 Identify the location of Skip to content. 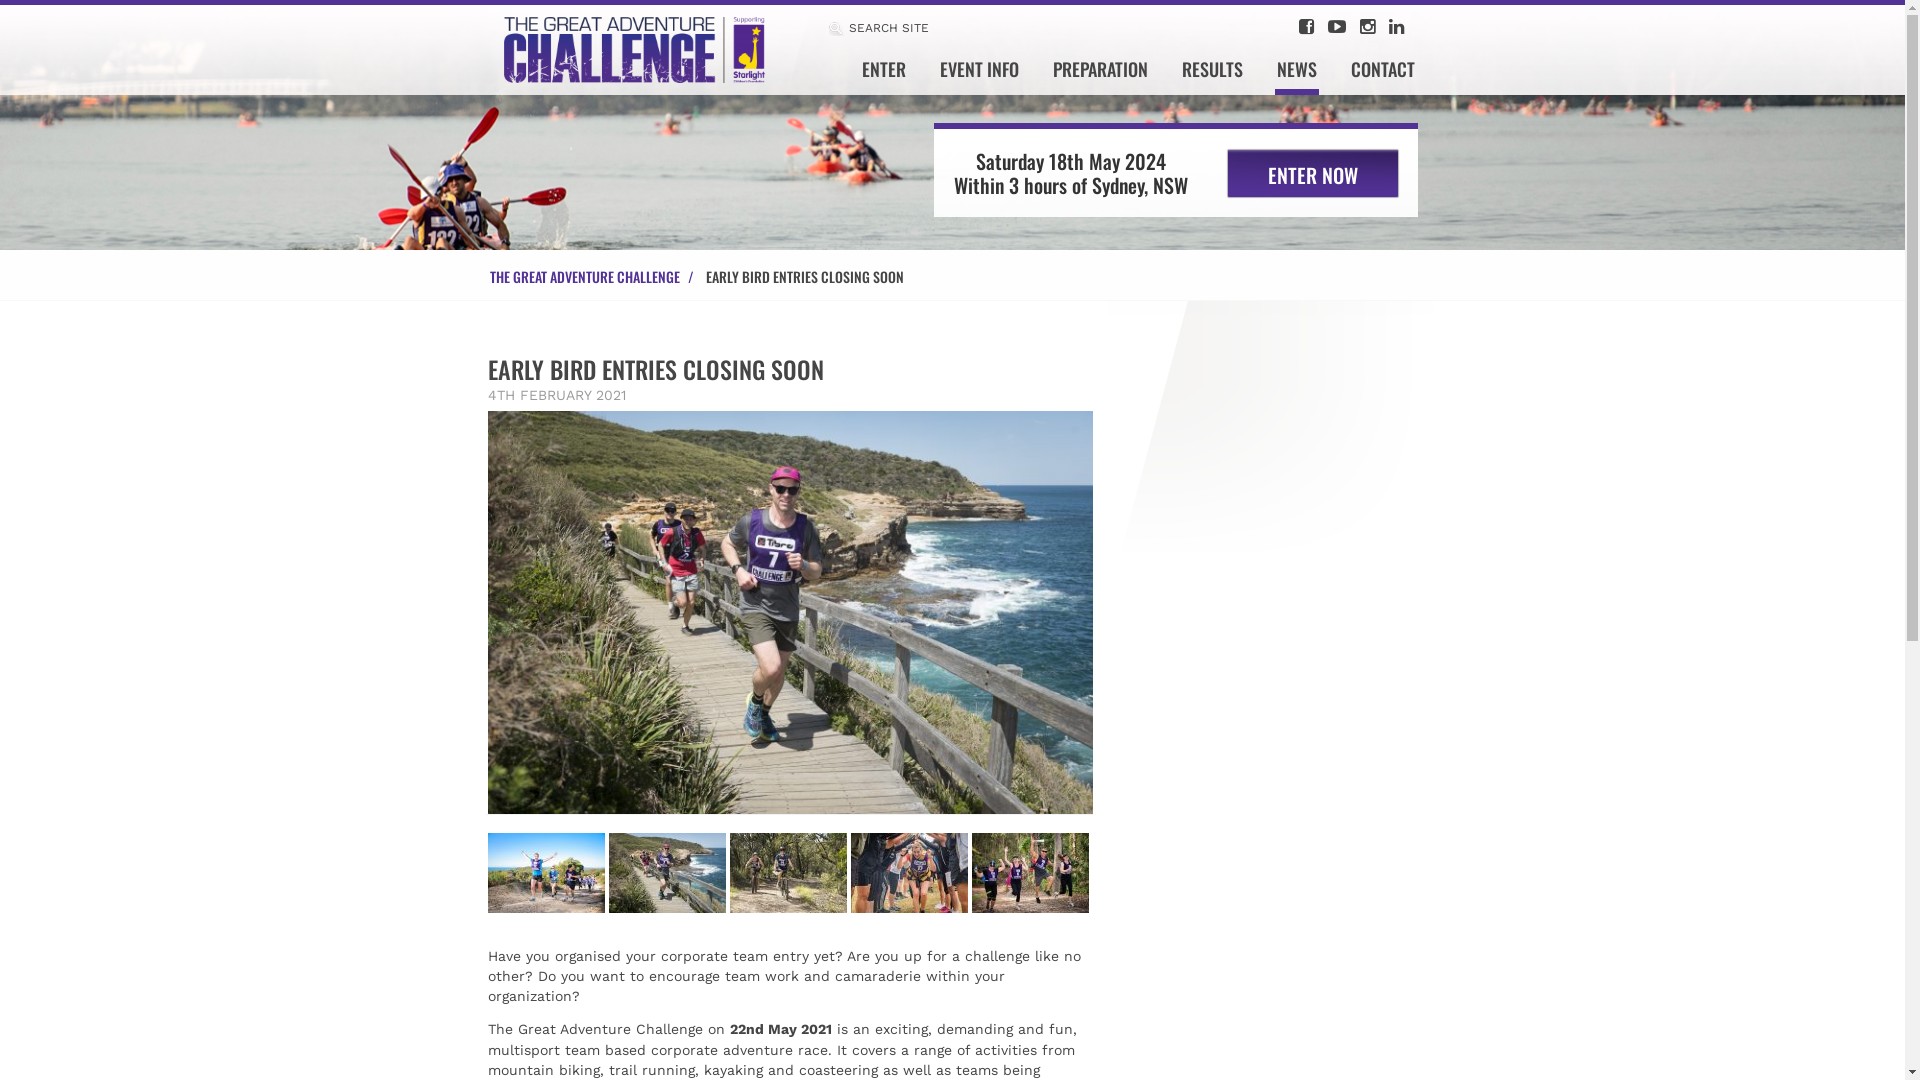
(486, 94).